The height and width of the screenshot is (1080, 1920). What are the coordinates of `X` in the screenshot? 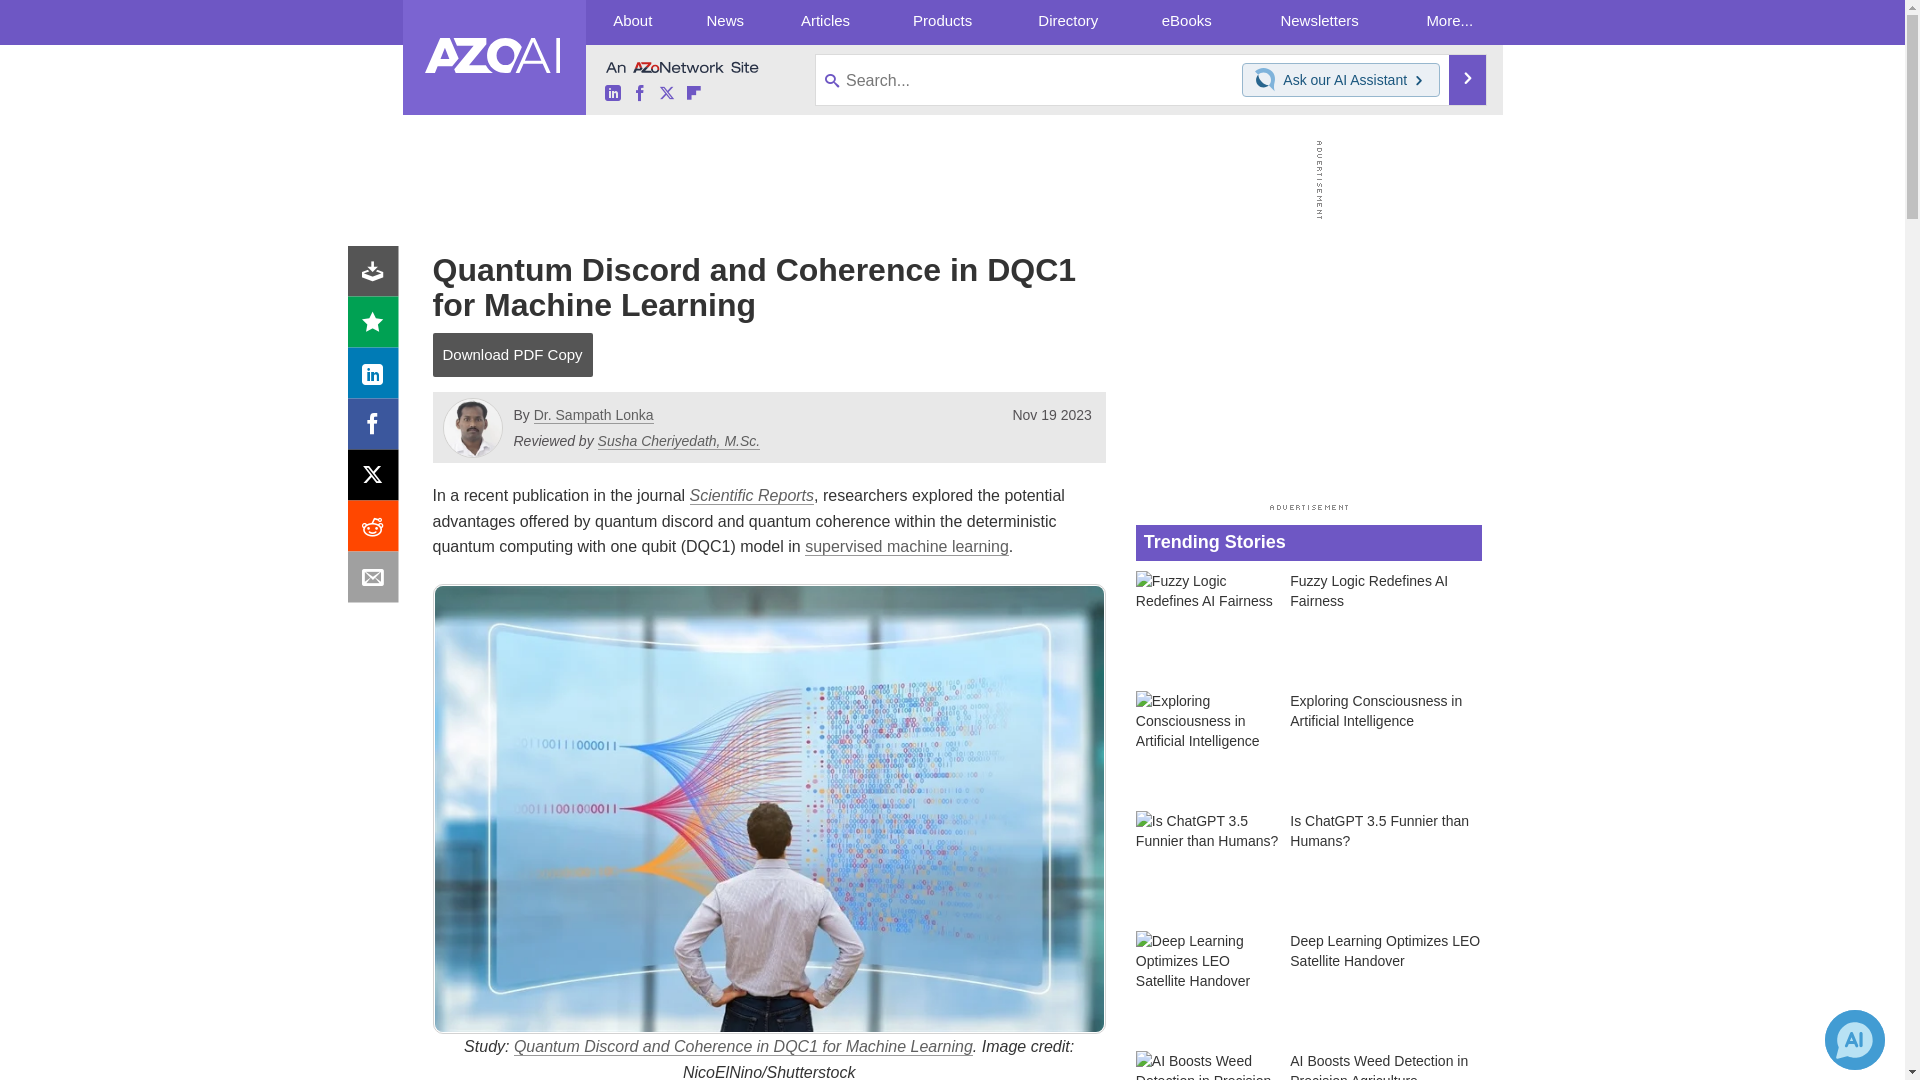 It's located at (377, 480).